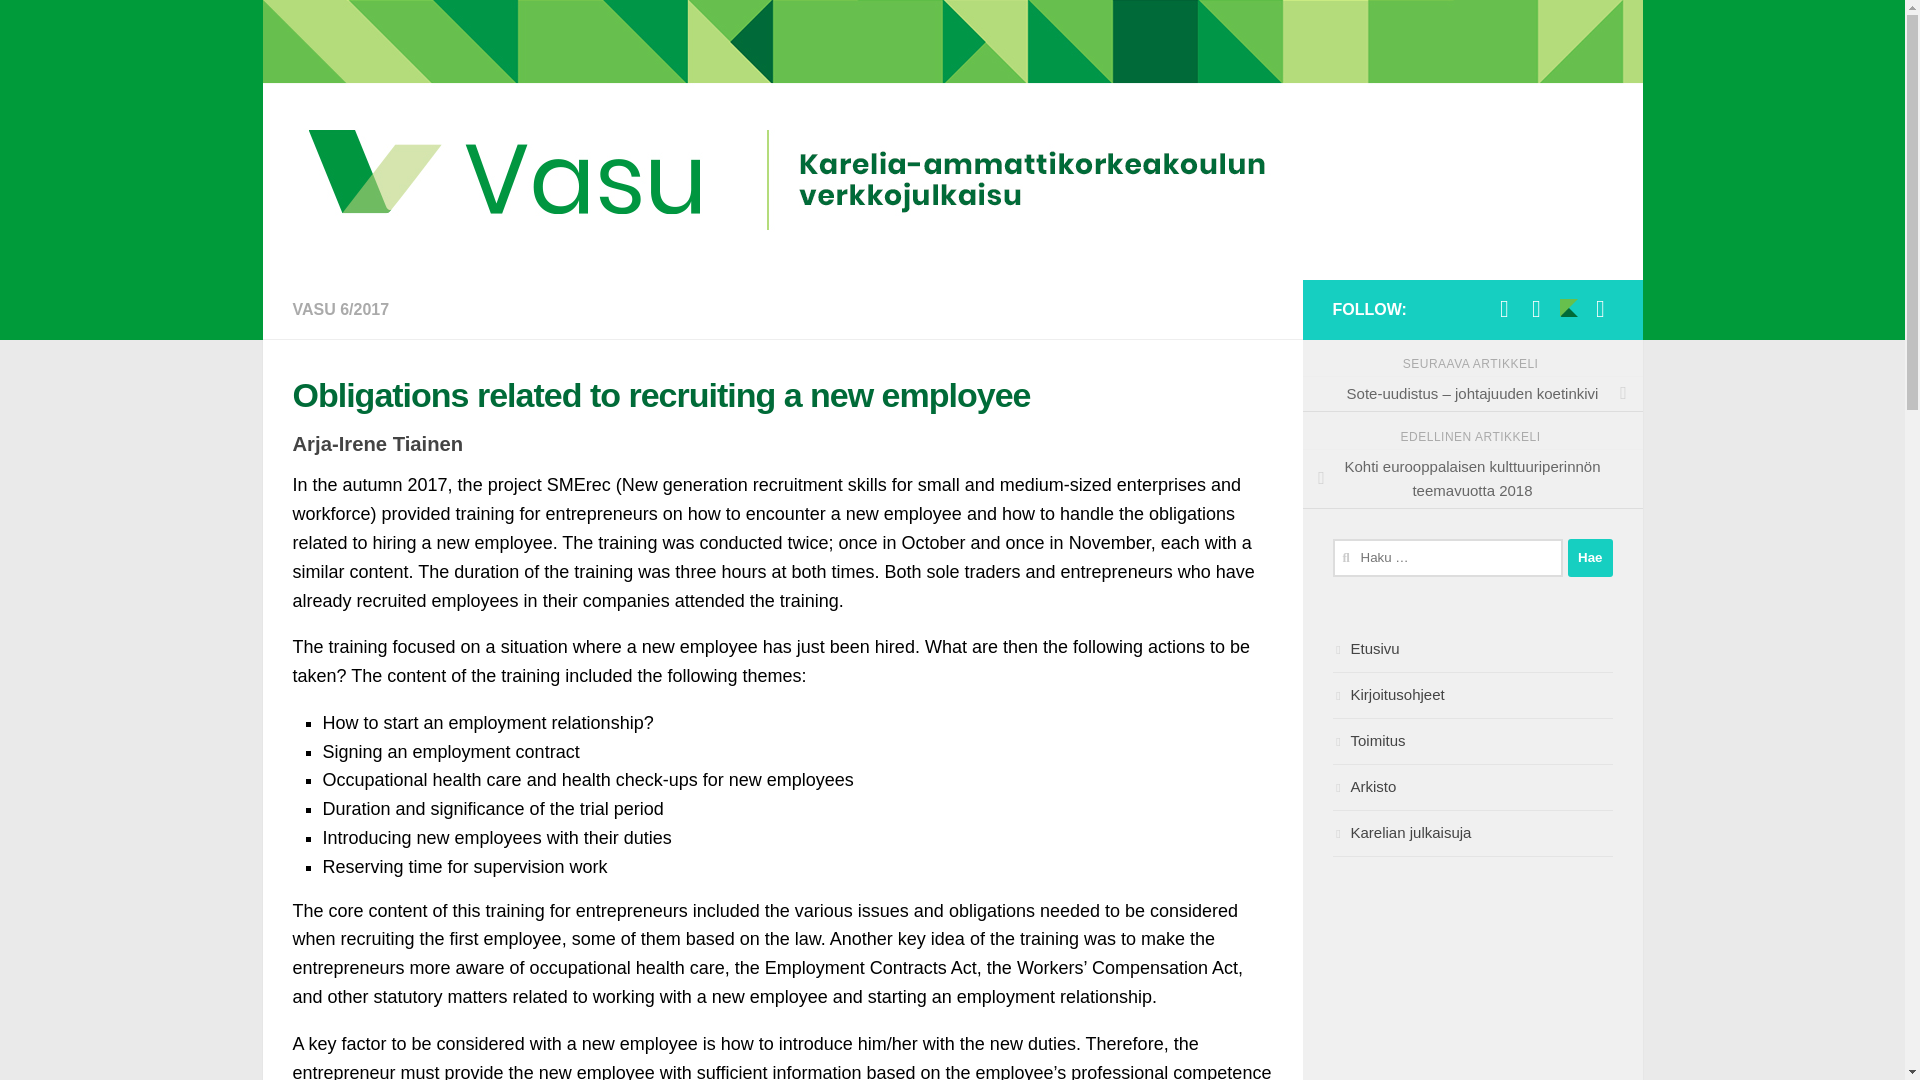  I want to click on Etusivu, so click(1472, 650).